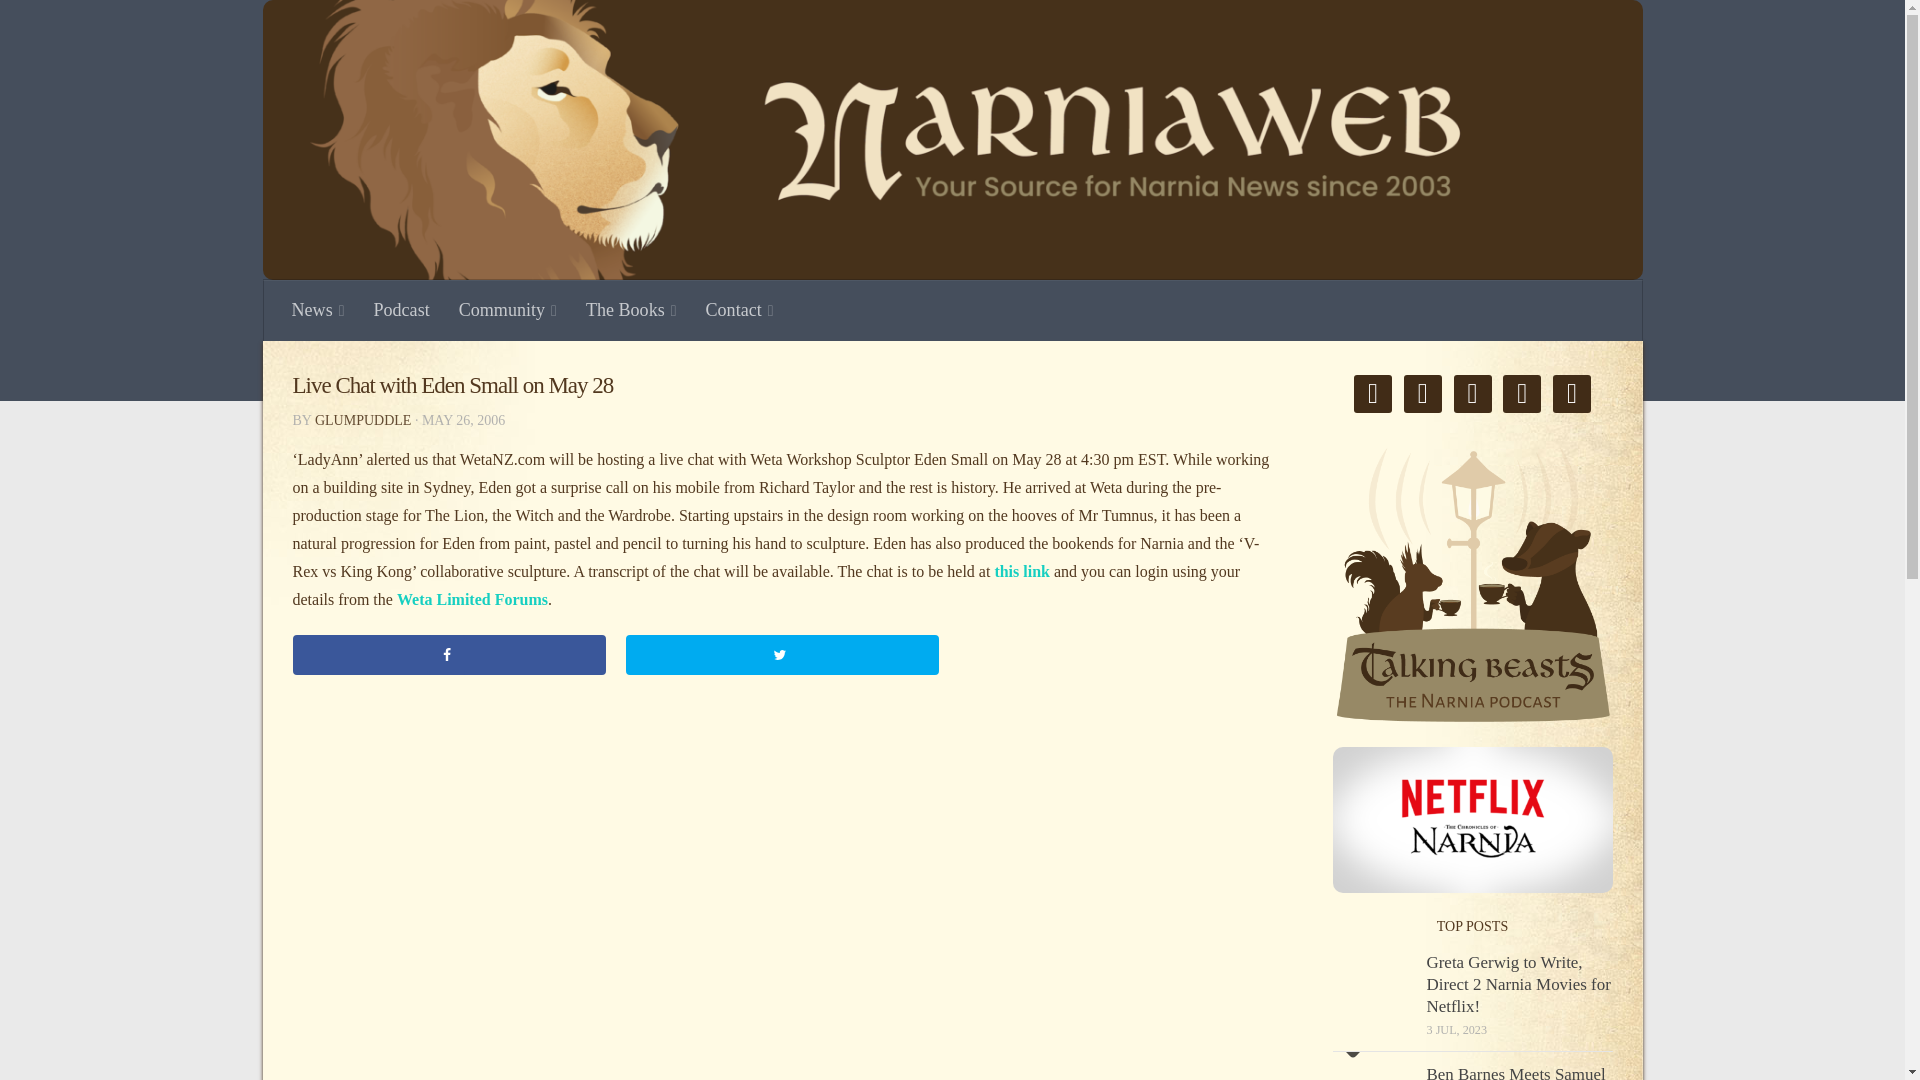 This screenshot has width=1920, height=1080. What do you see at coordinates (632, 310) in the screenshot?
I see `The Books` at bounding box center [632, 310].